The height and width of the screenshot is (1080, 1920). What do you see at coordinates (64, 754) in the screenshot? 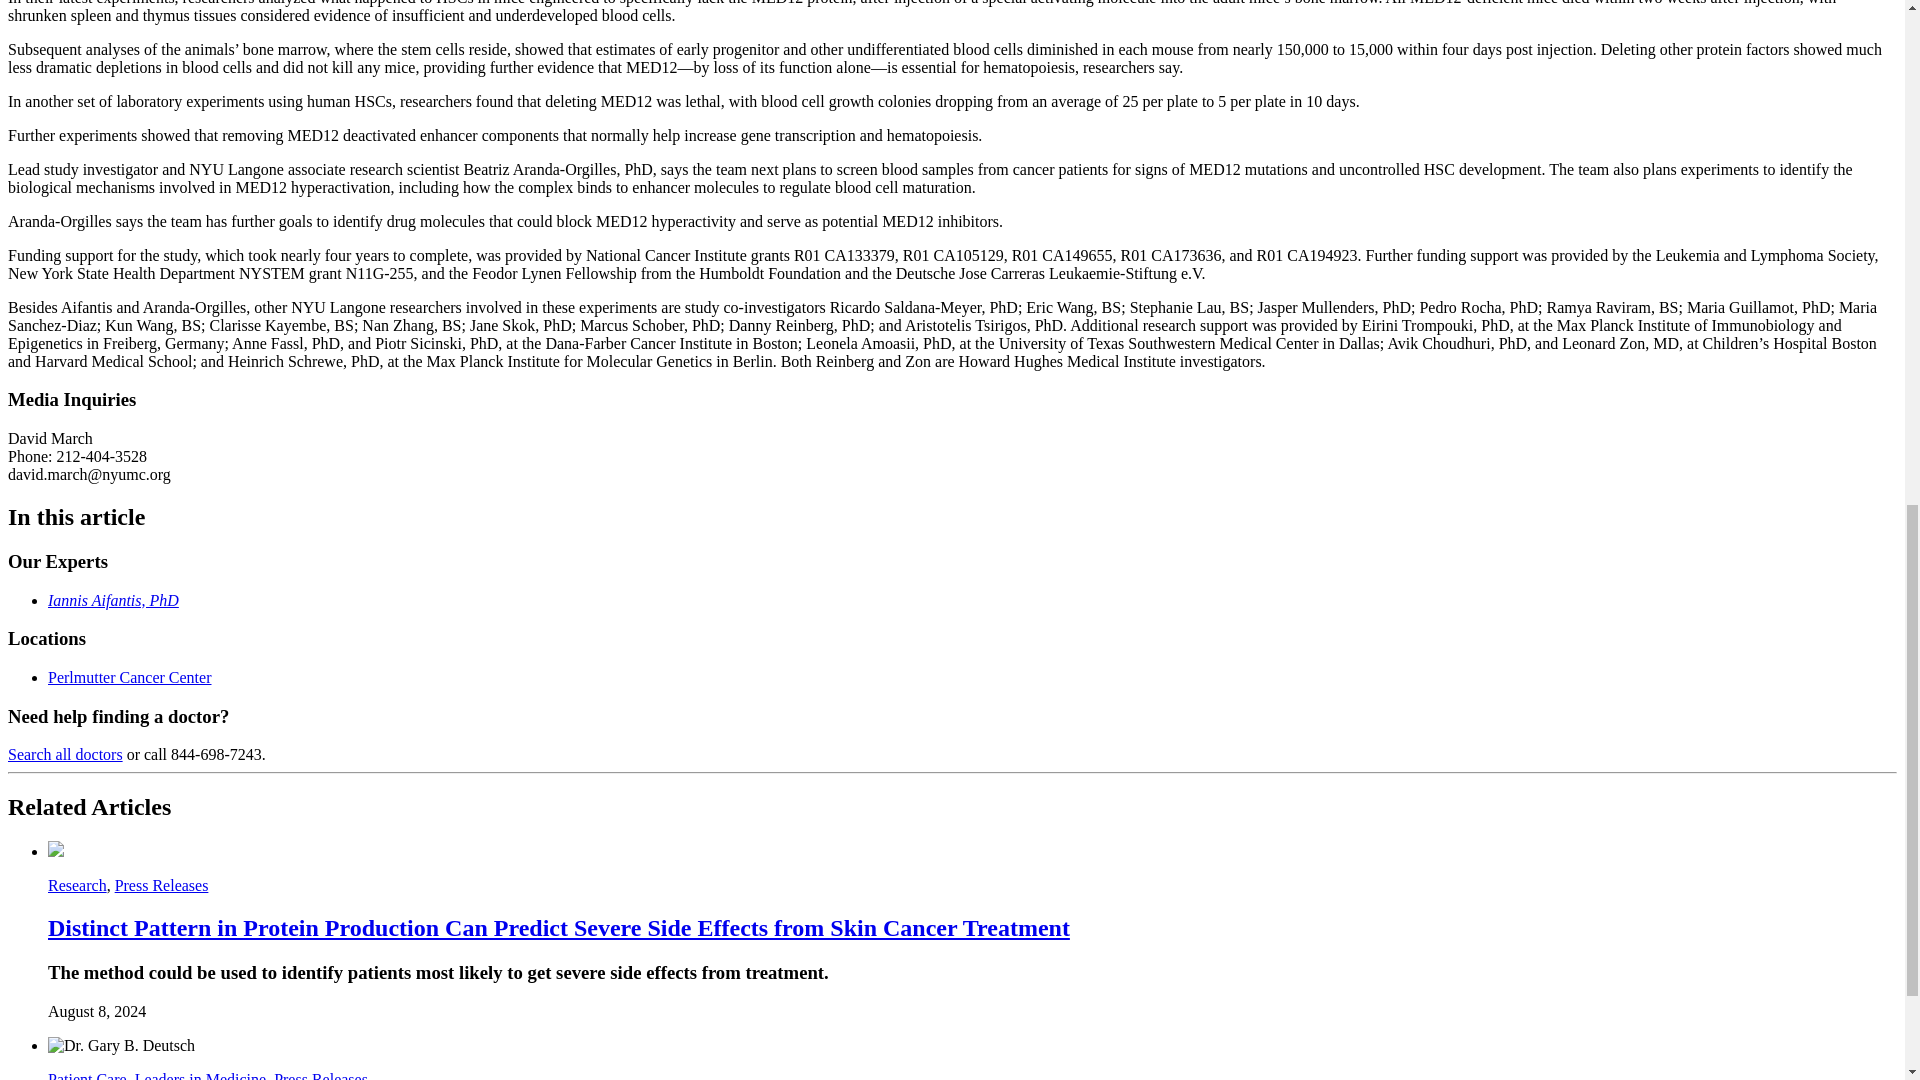
I see `Search all doctors` at bounding box center [64, 754].